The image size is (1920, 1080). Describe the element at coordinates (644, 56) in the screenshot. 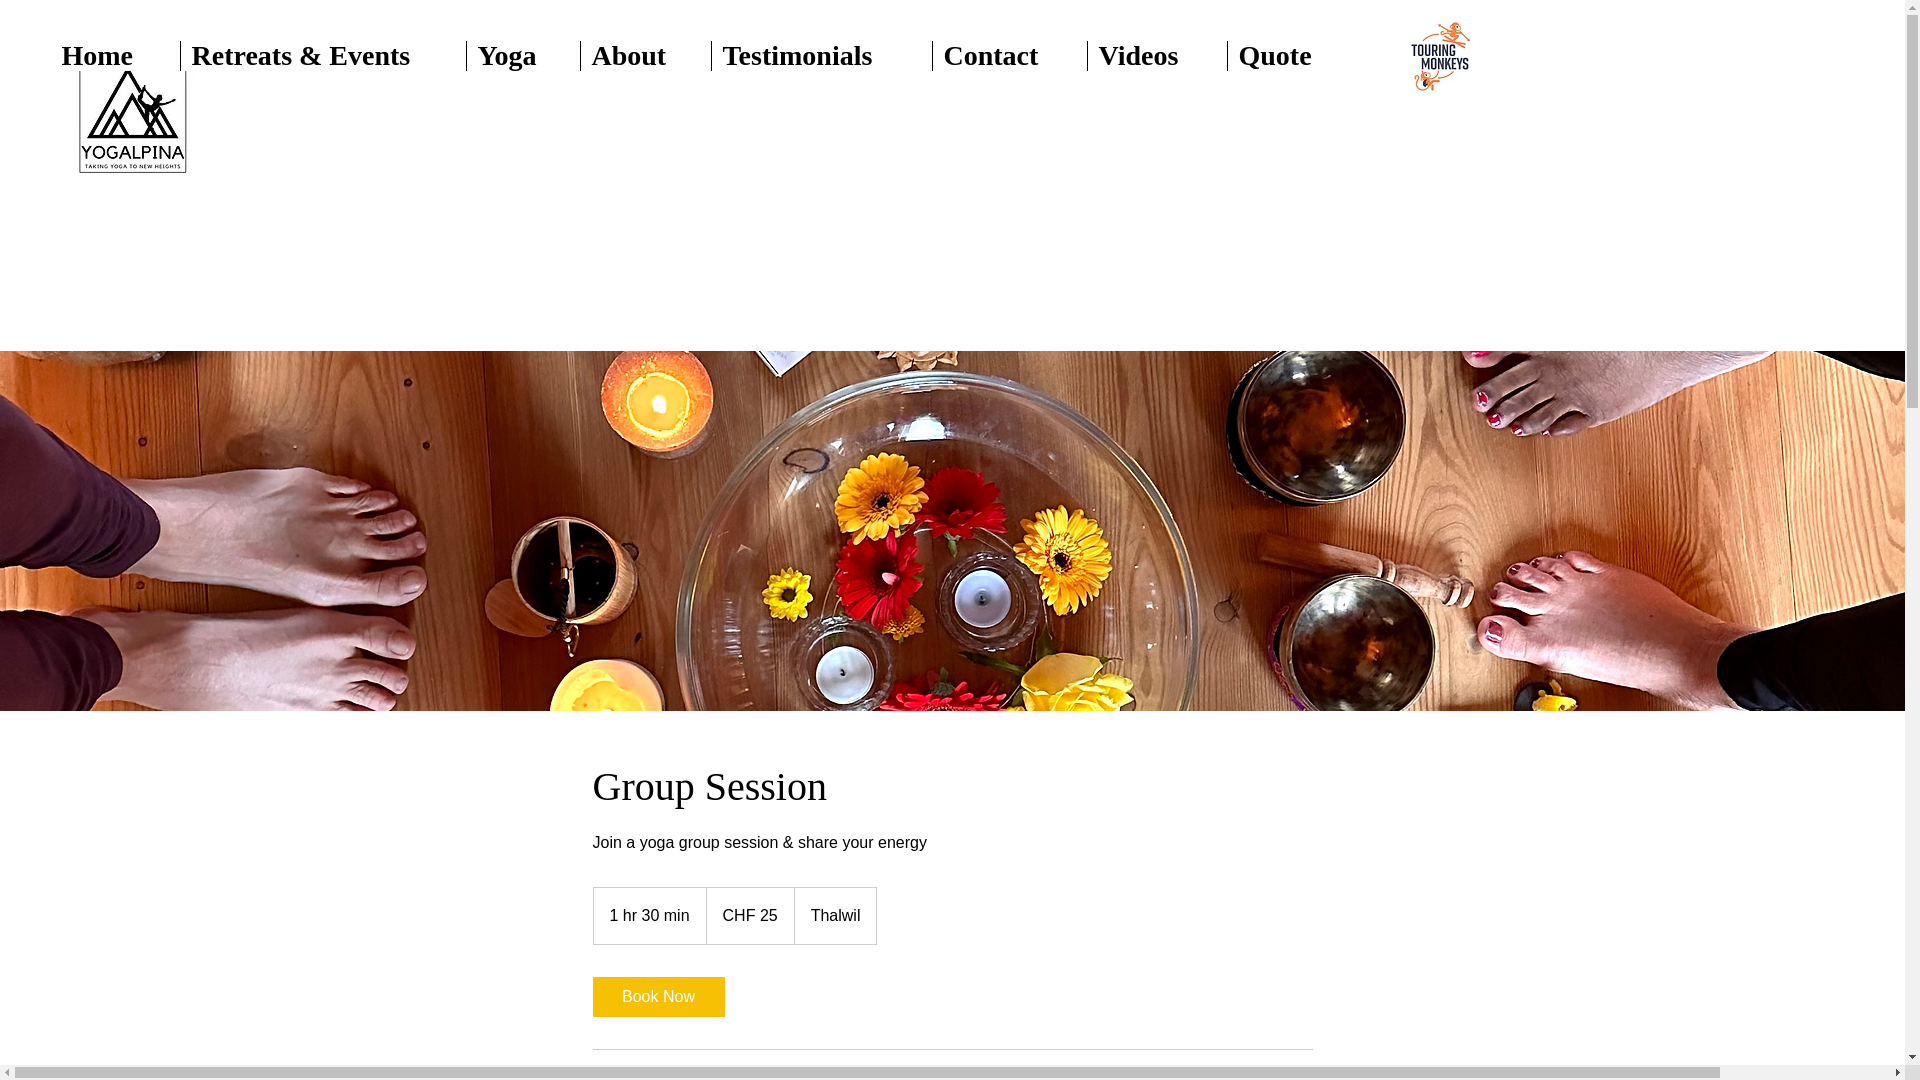

I see `About` at that location.